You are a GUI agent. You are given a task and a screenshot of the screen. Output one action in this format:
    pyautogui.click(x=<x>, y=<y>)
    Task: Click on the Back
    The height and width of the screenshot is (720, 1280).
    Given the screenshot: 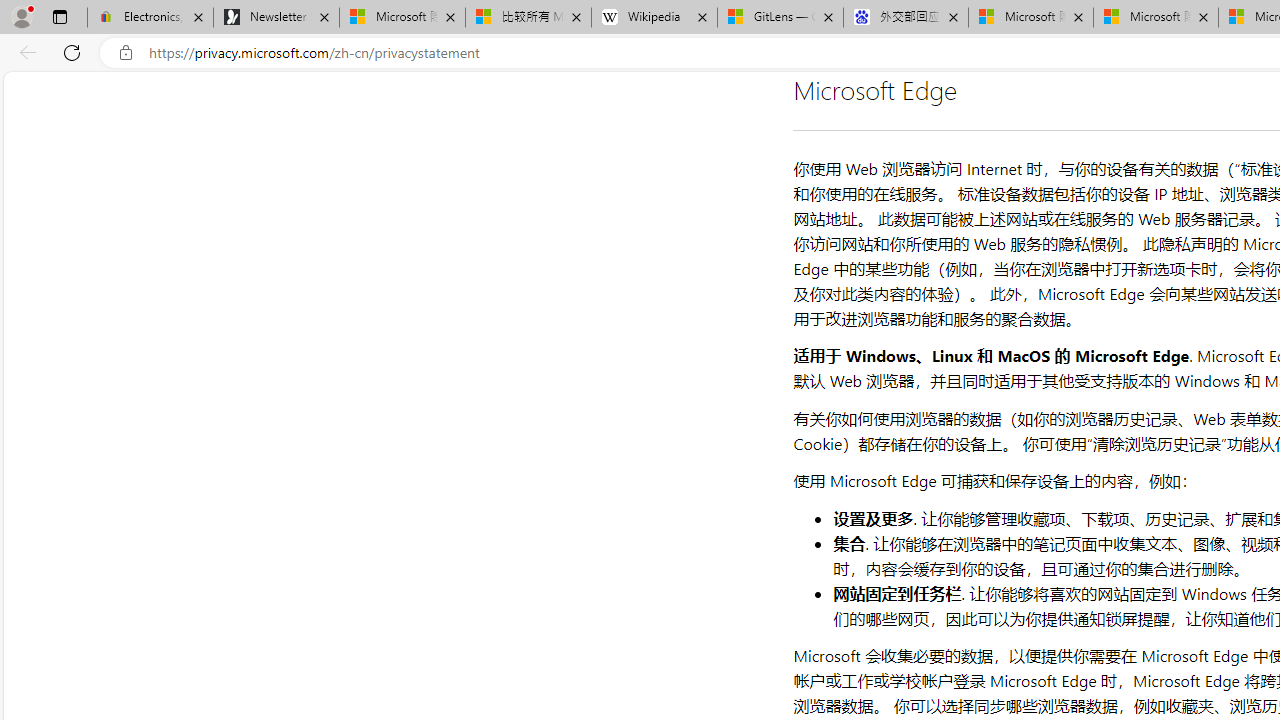 What is the action you would take?
    pyautogui.click(x=24, y=52)
    